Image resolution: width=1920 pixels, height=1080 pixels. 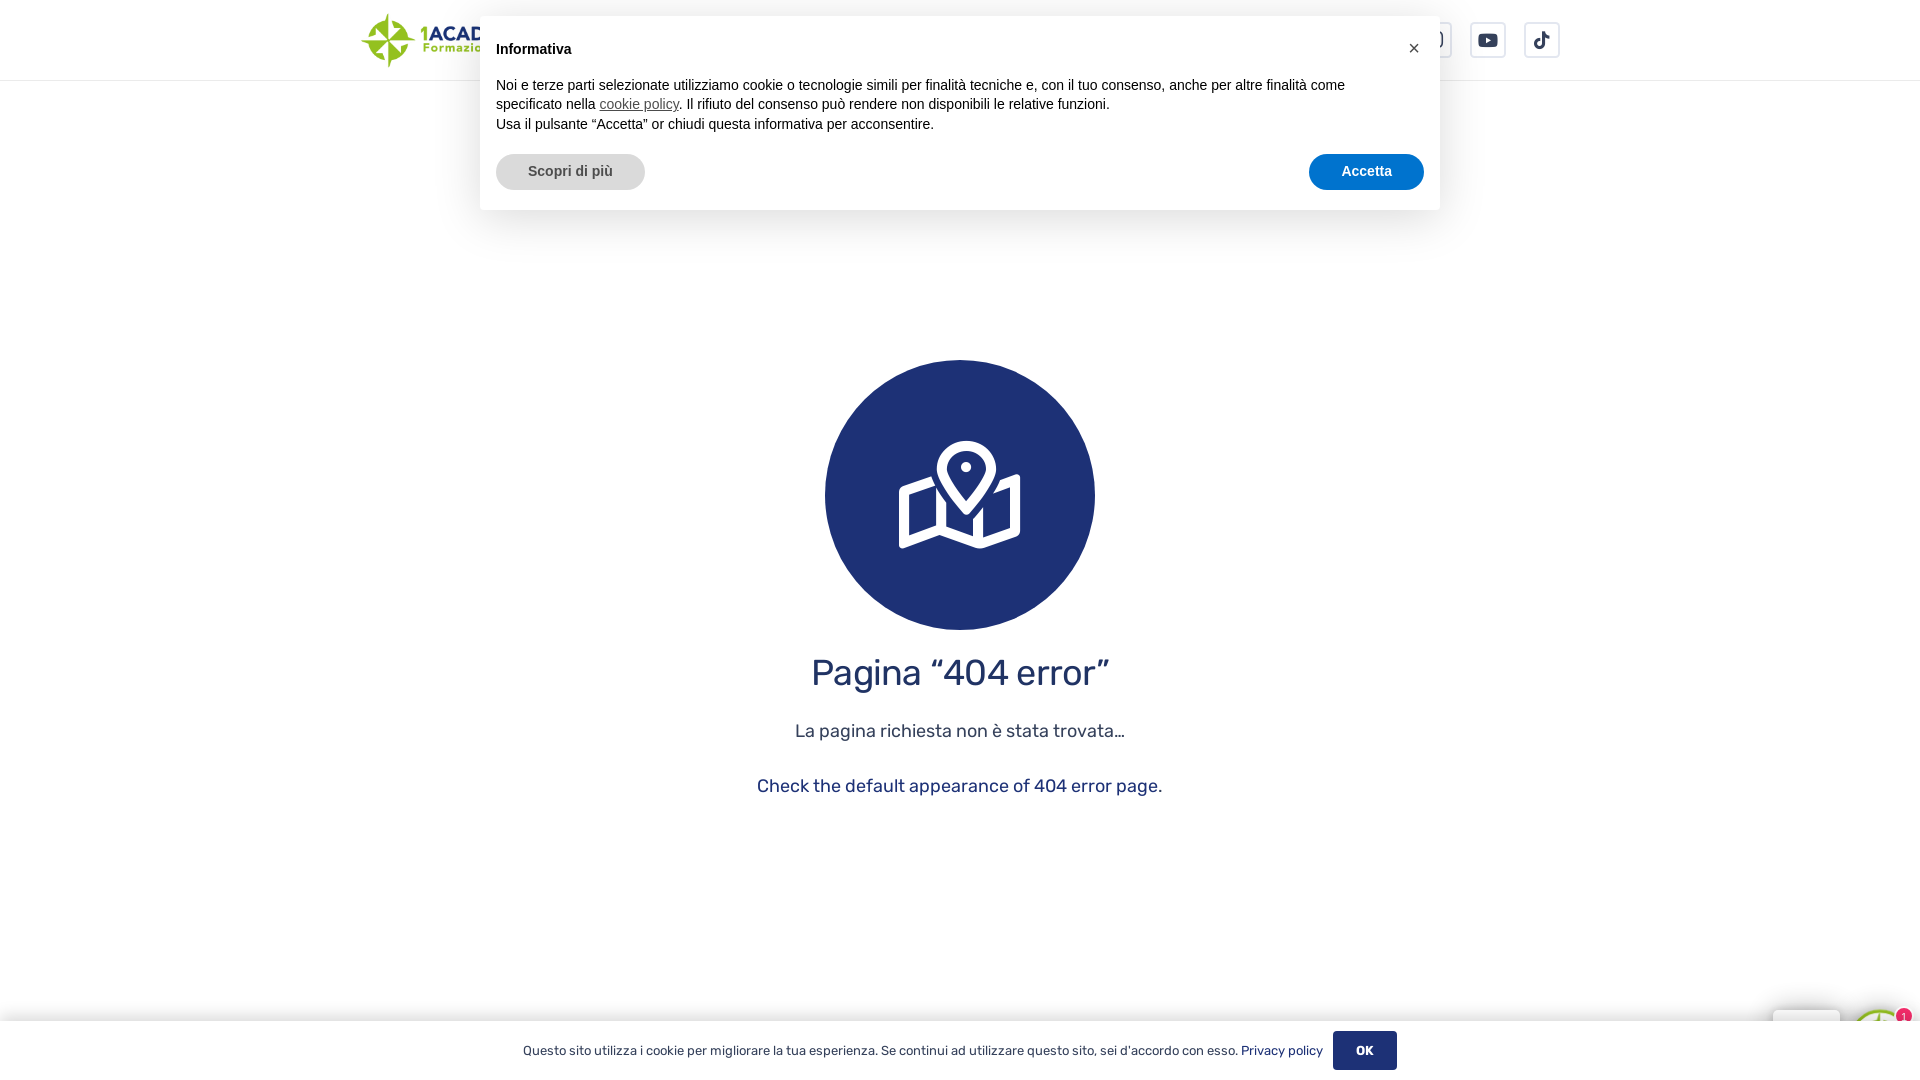 What do you see at coordinates (748, 40) in the screenshot?
I see `Home` at bounding box center [748, 40].